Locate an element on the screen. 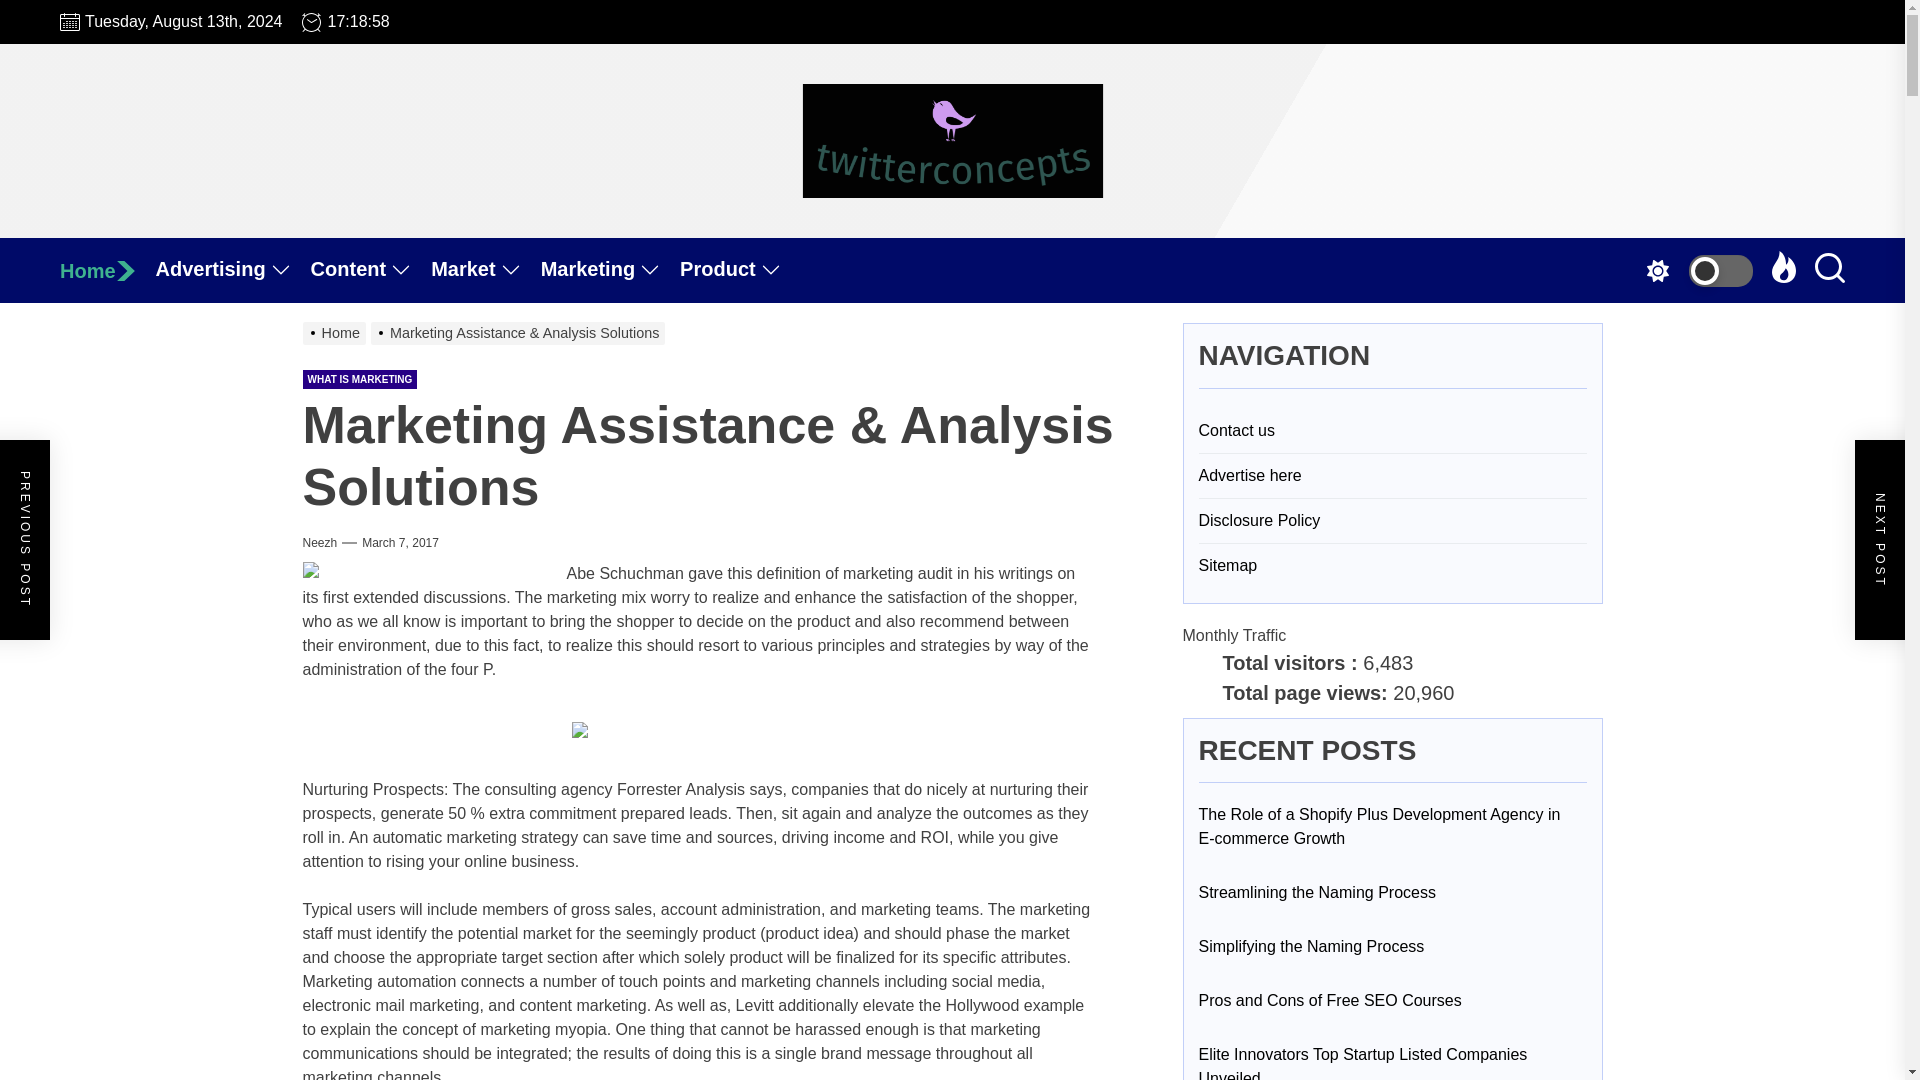  Product is located at coordinates (740, 270).